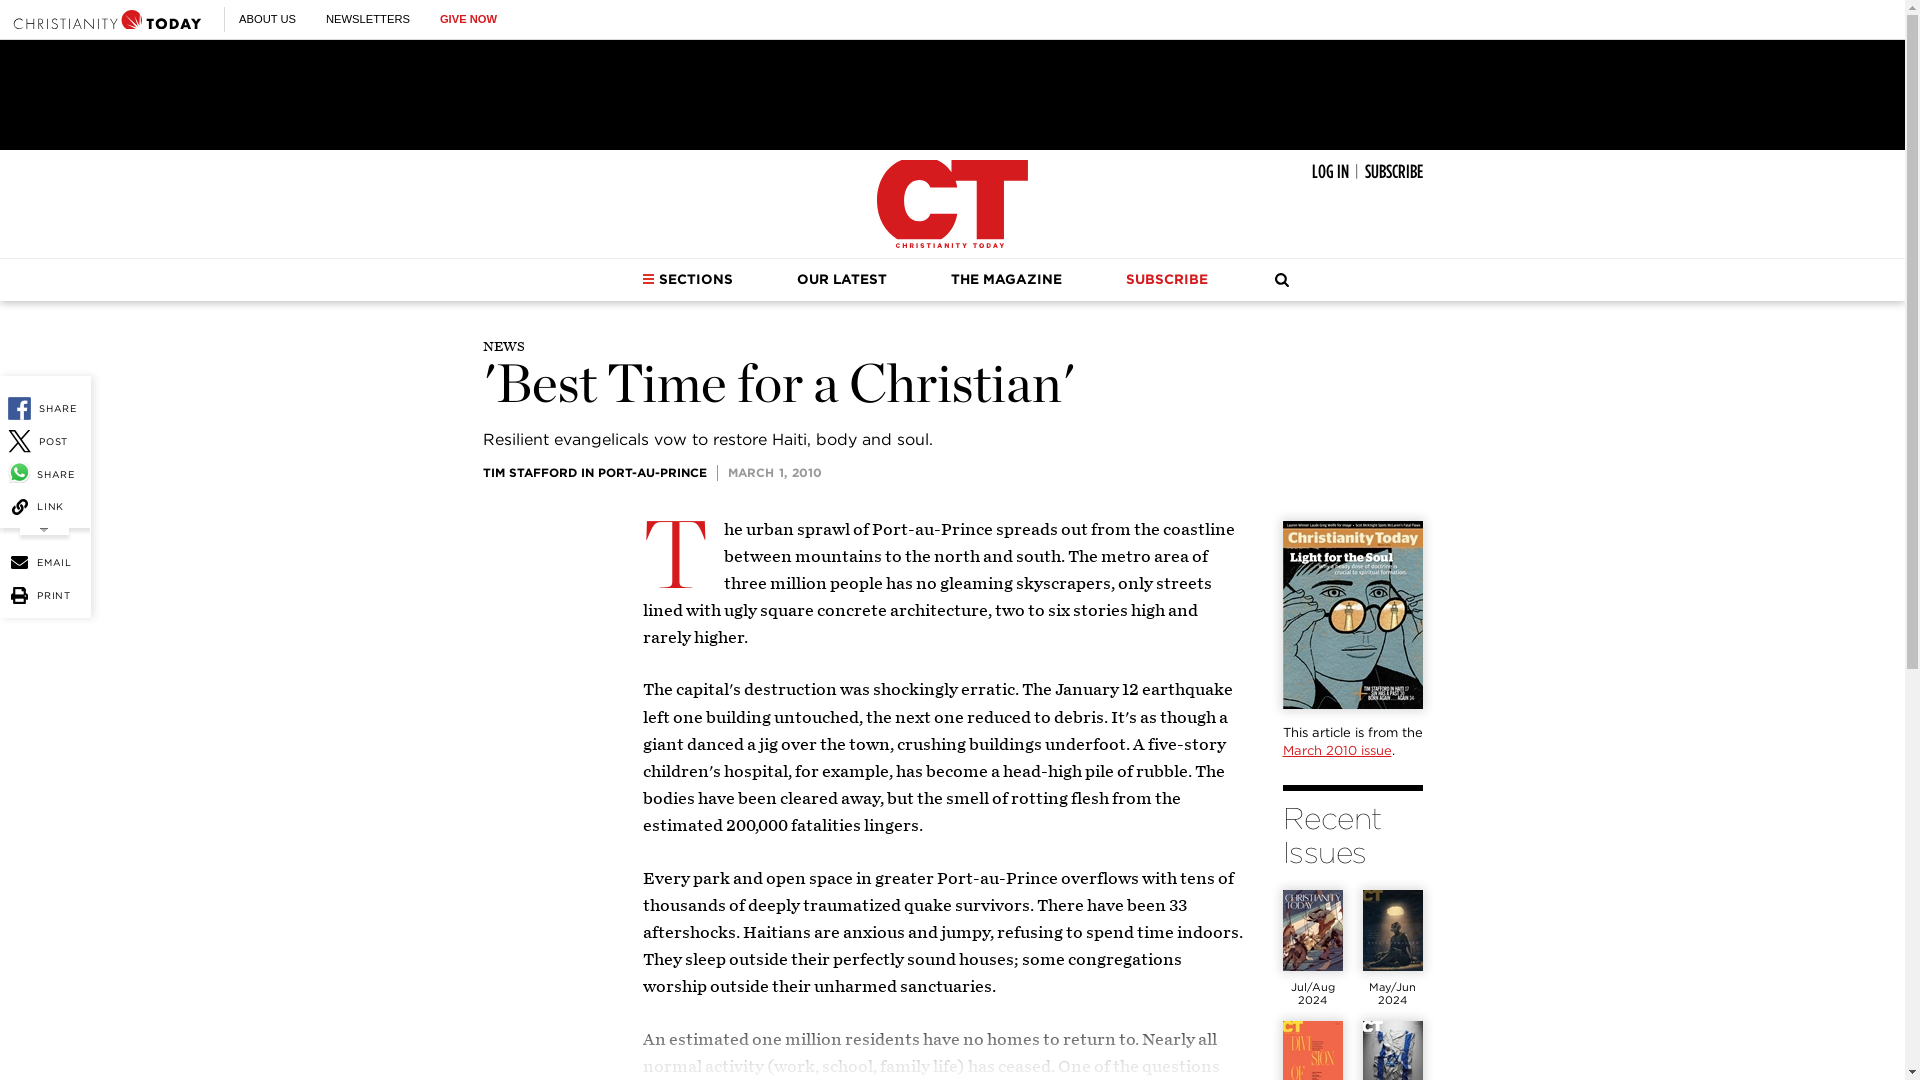  Describe the element at coordinates (468, 19) in the screenshot. I see `GIVE NOW` at that location.